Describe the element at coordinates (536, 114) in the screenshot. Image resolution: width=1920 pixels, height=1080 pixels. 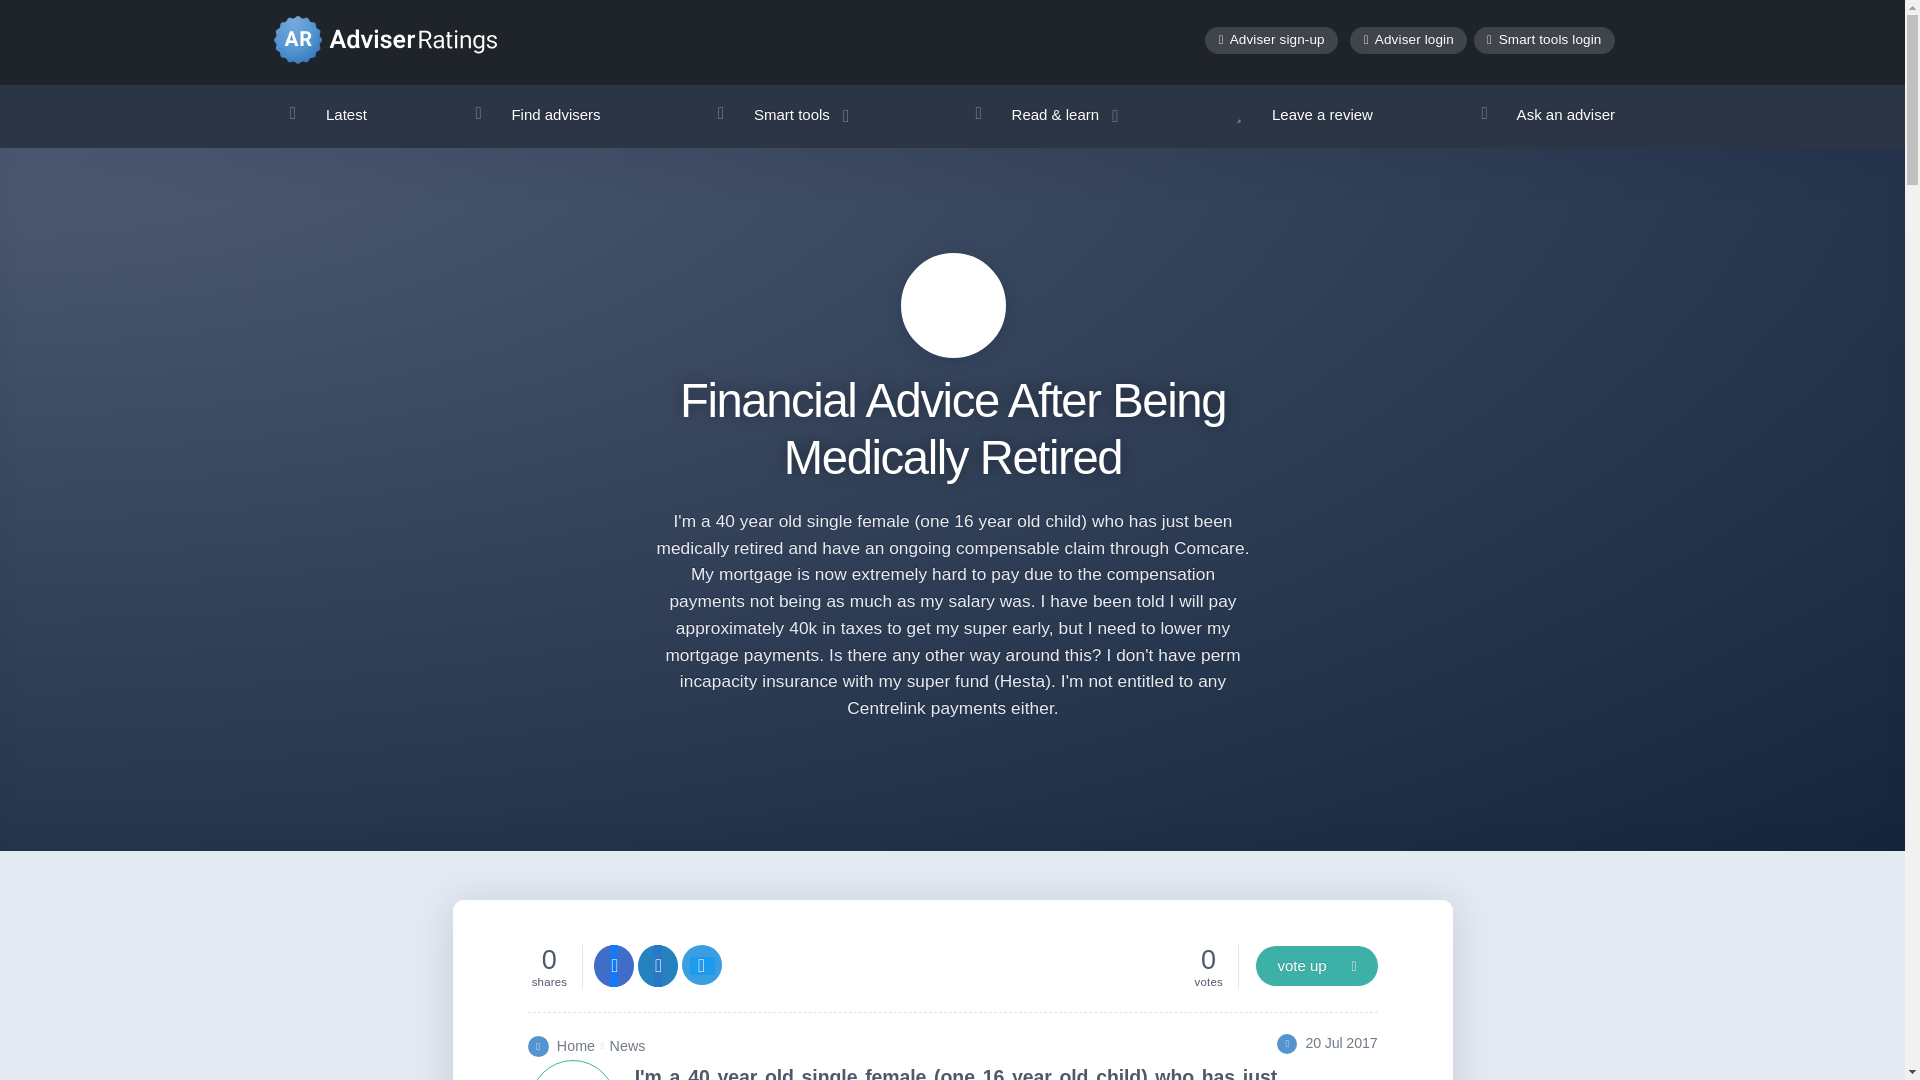
I see `Find advisers` at that location.